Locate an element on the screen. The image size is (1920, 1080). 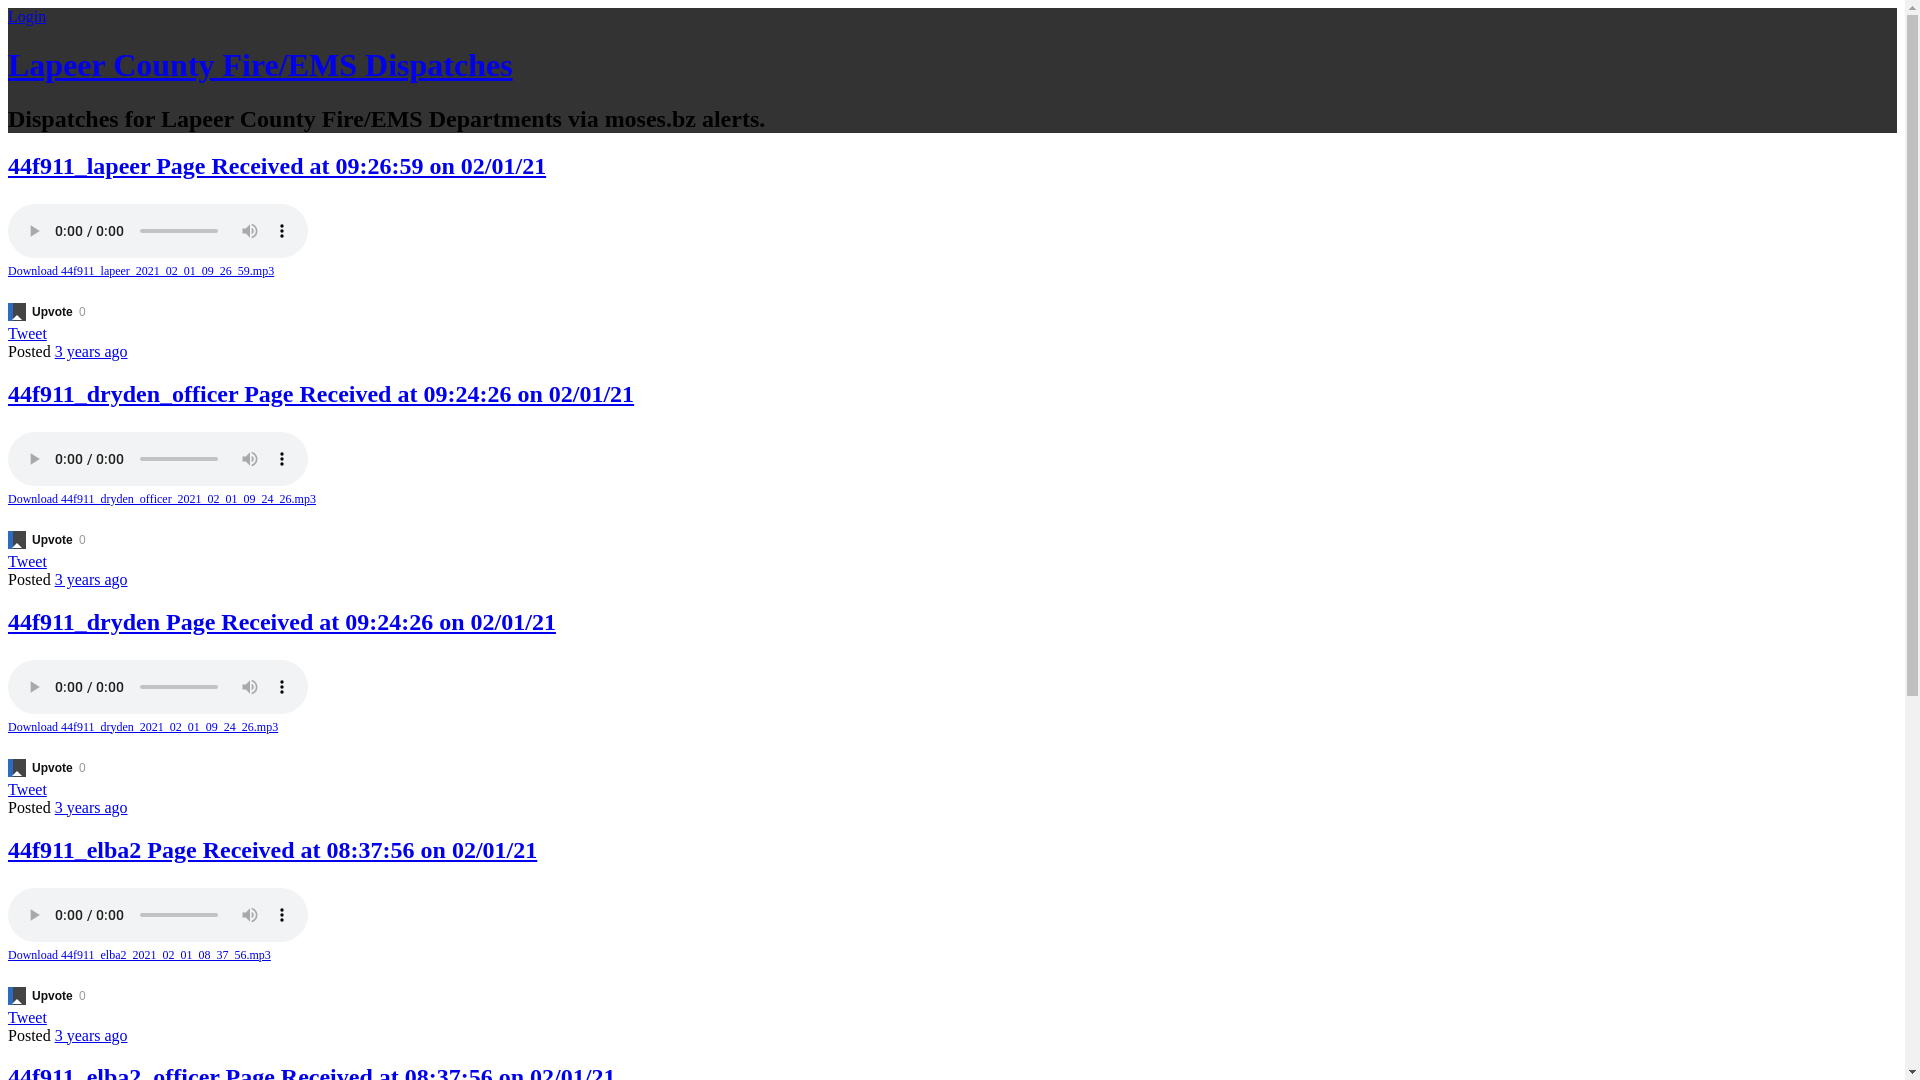
Download 44f911_dryden_2021_02_01_09_24_26.mp3 is located at coordinates (952, 728).